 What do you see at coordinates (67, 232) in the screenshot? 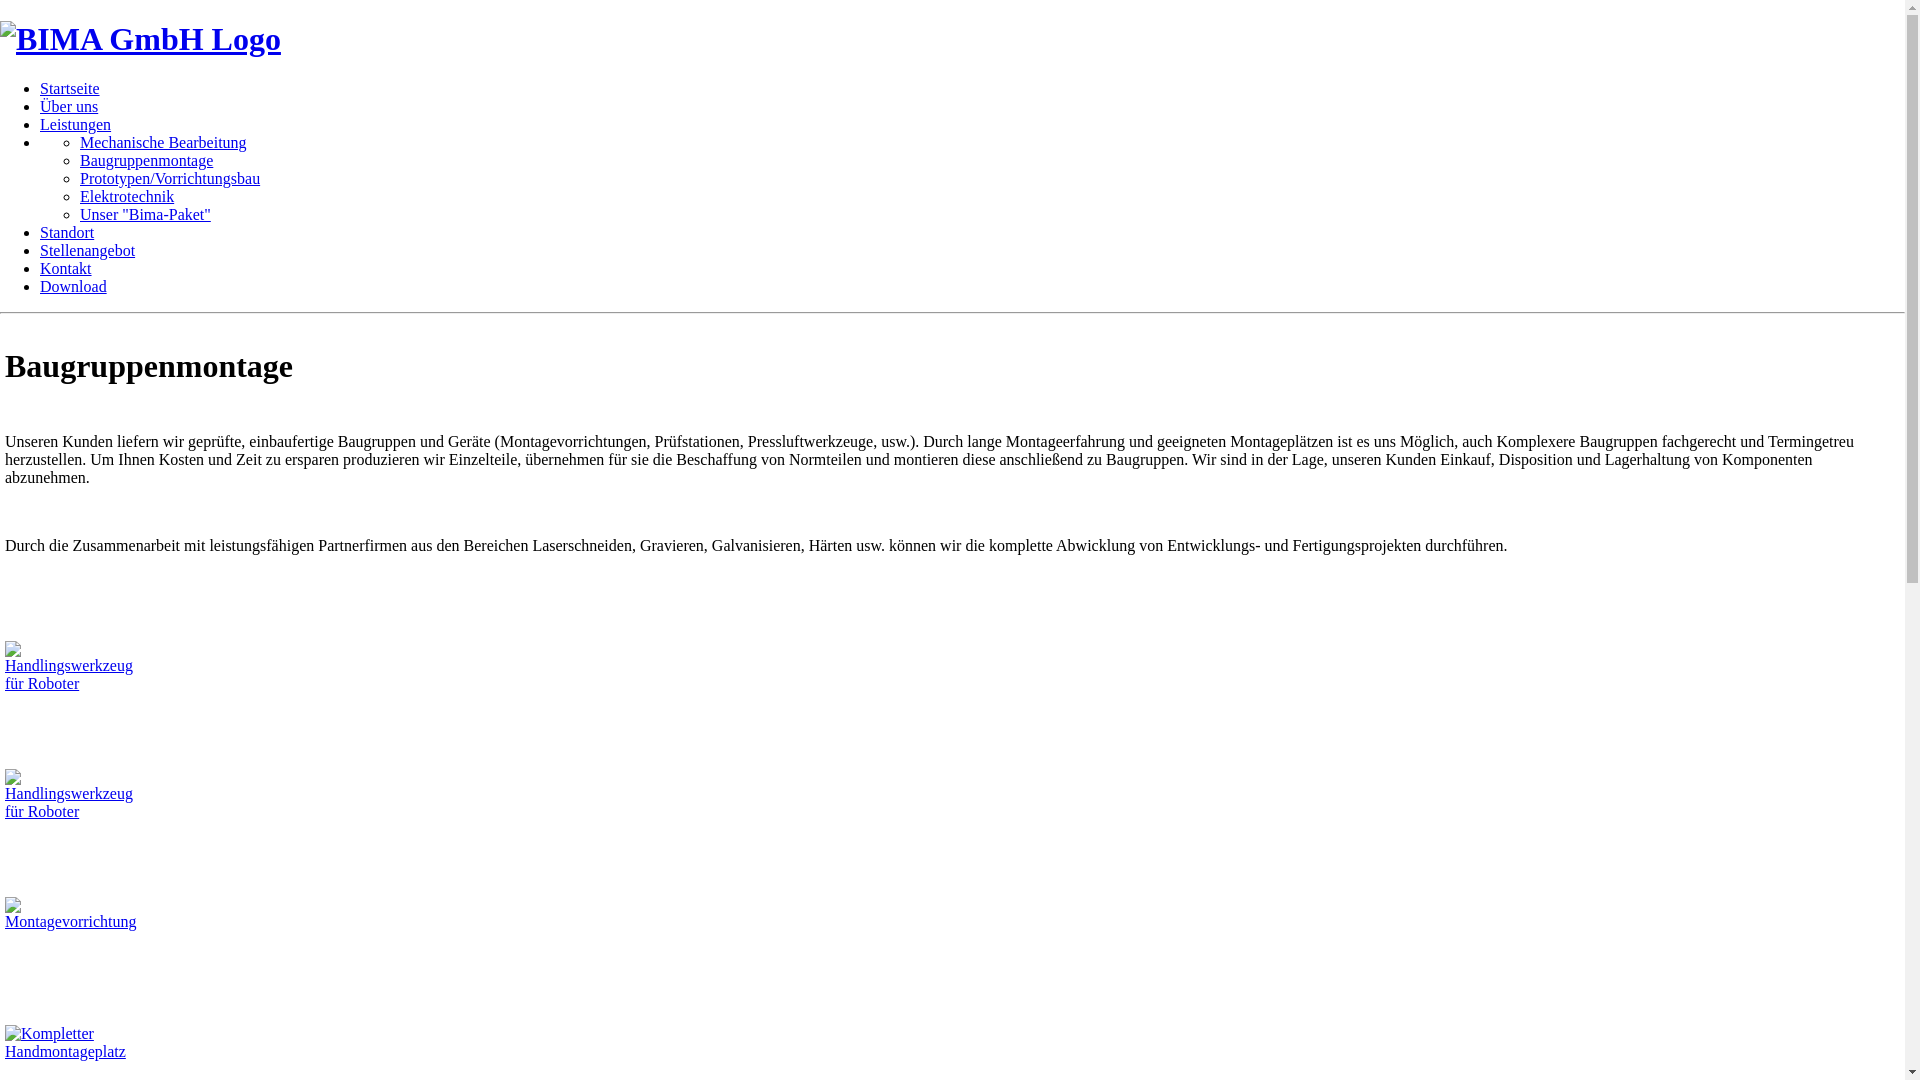
I see `Standort` at bounding box center [67, 232].